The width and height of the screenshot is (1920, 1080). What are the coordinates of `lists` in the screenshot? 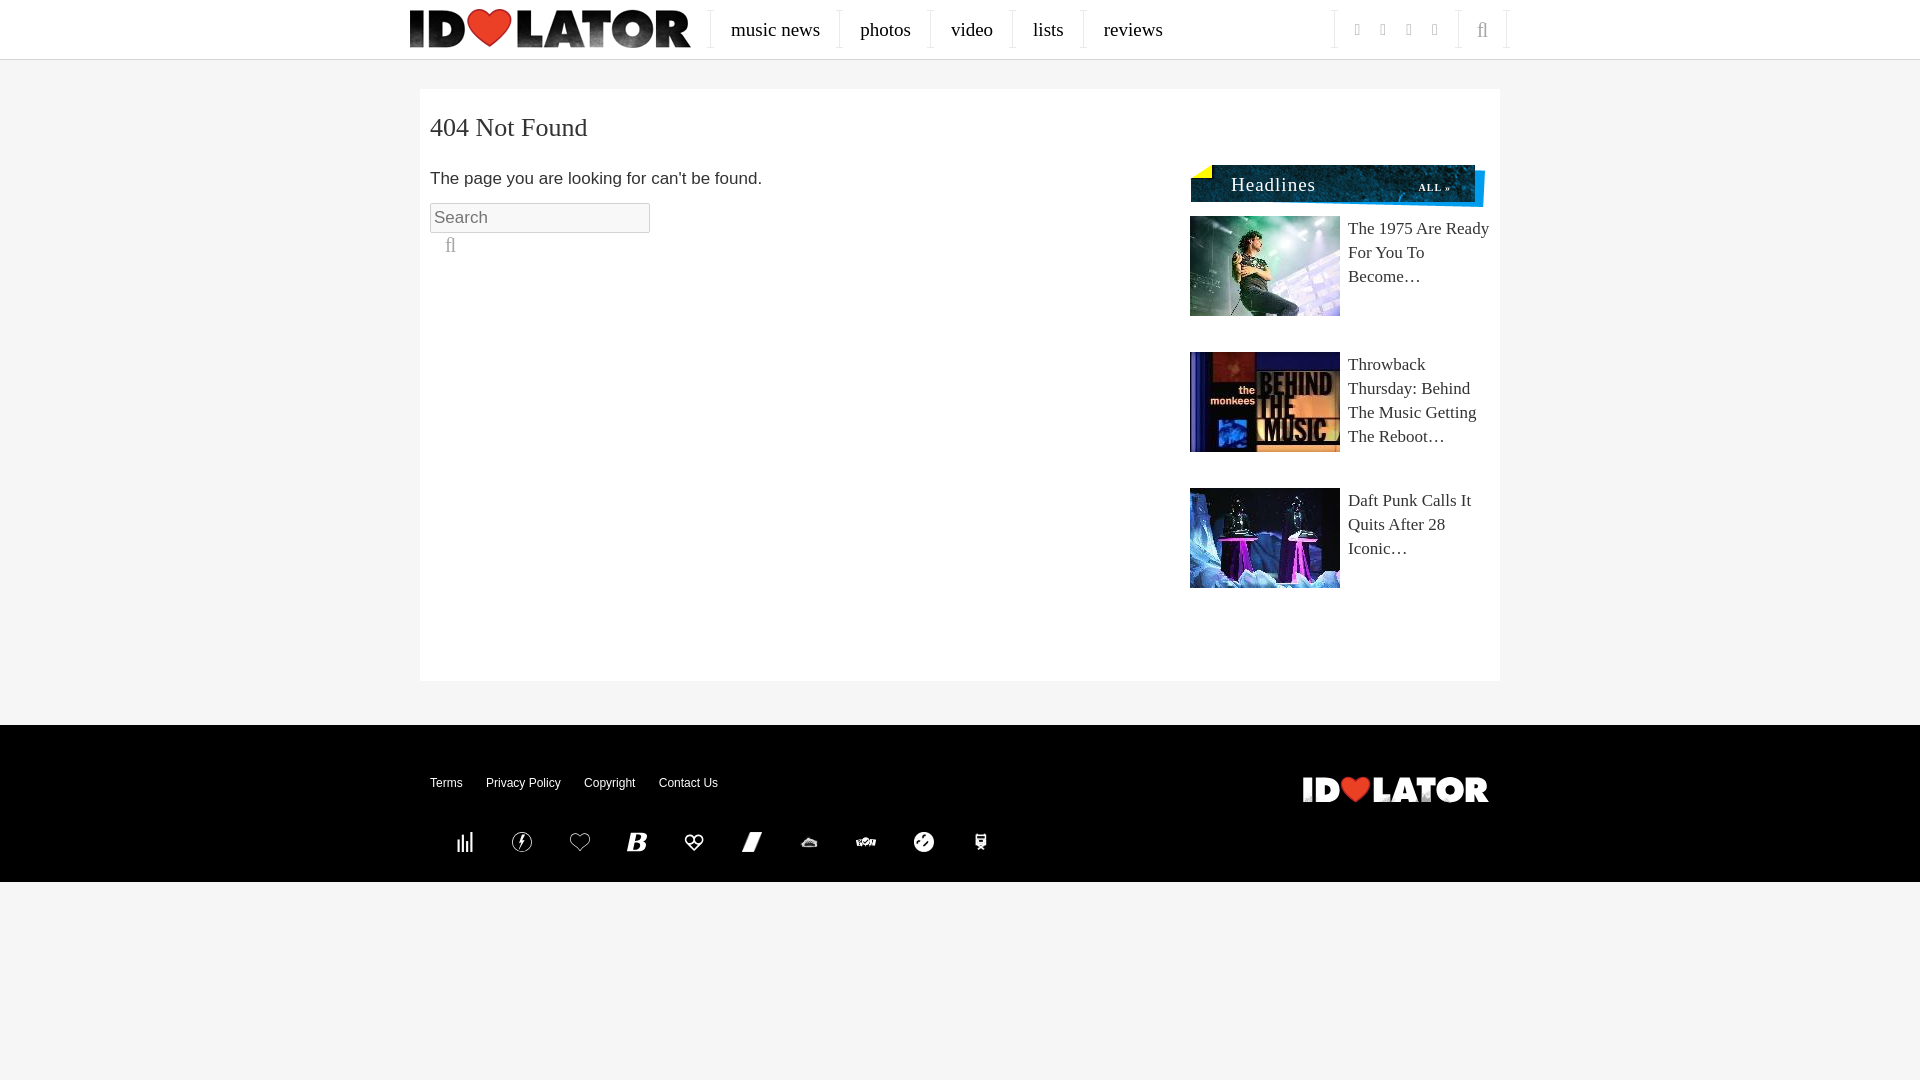 It's located at (1048, 29).